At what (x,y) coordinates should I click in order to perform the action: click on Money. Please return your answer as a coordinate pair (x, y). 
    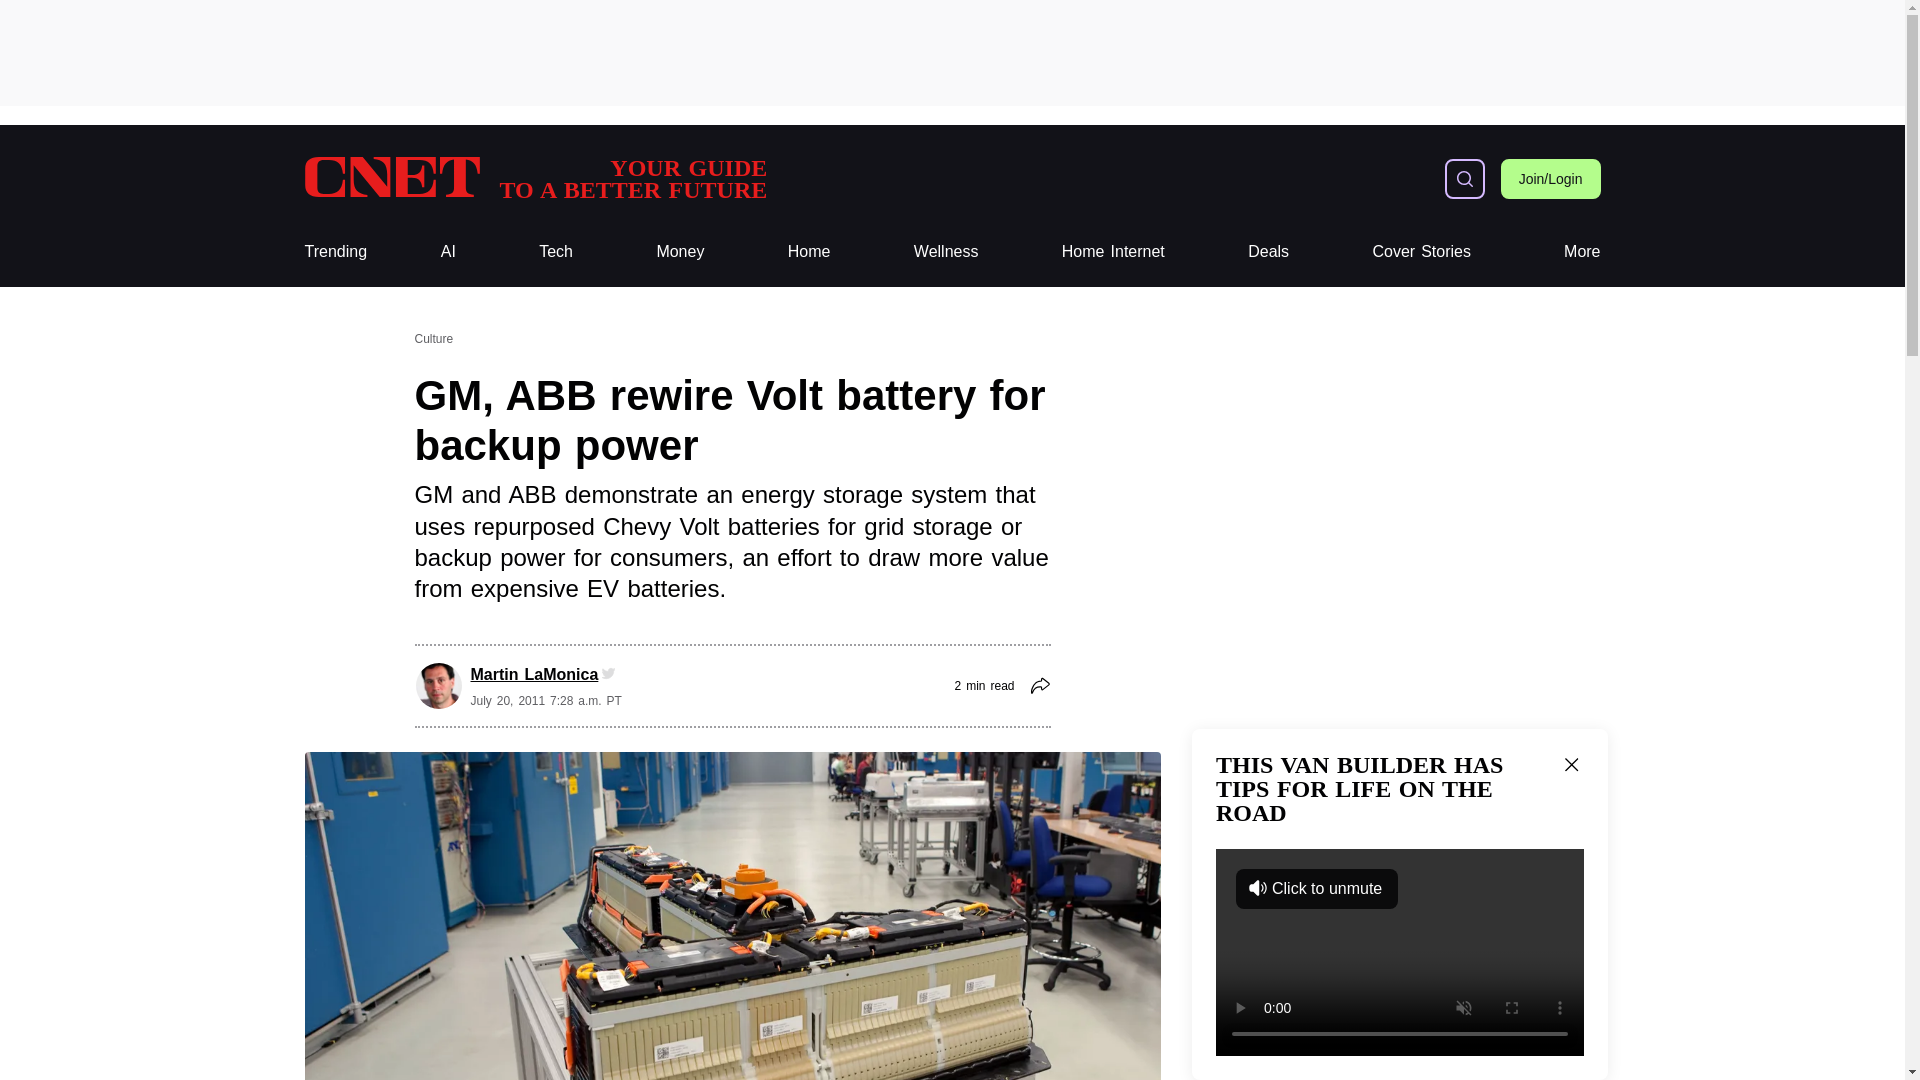
    Looking at the image, I should click on (680, 252).